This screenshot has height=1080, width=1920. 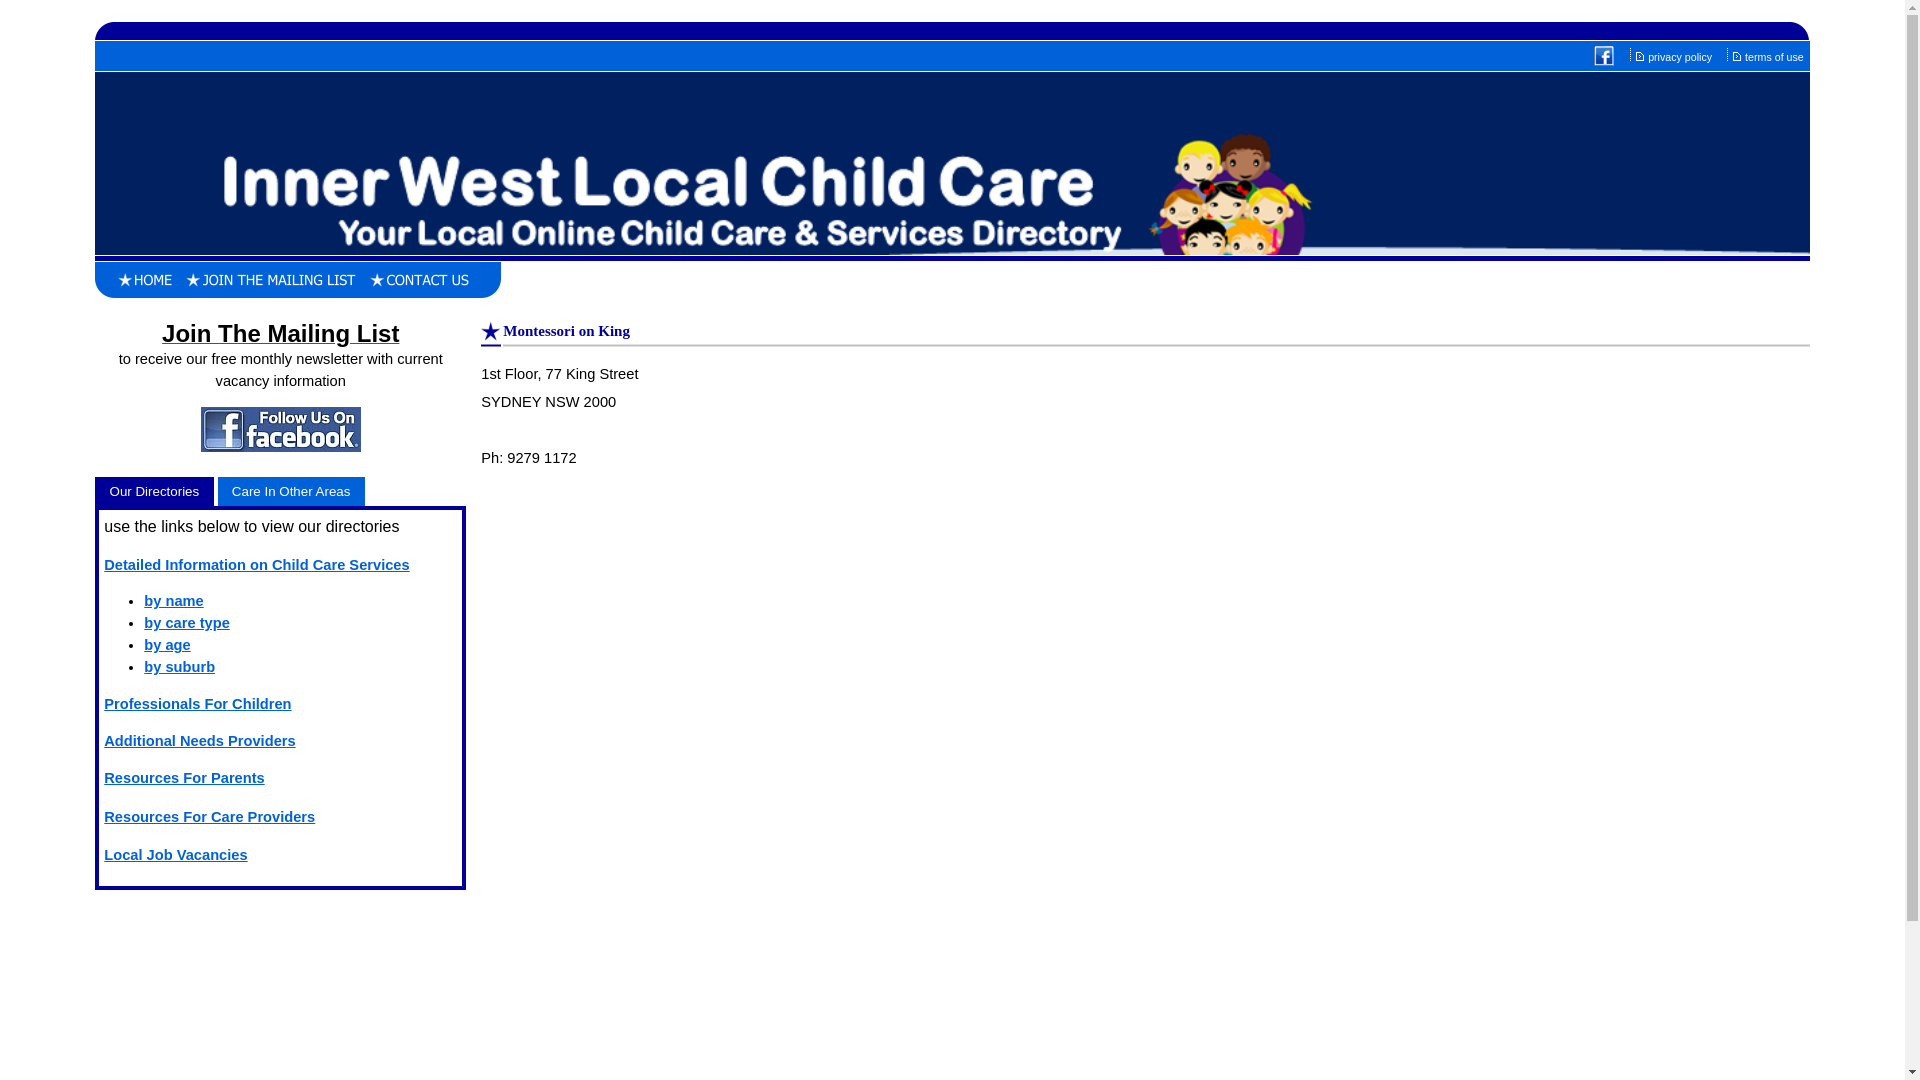 What do you see at coordinates (175, 855) in the screenshot?
I see `Local Job Vacancies` at bounding box center [175, 855].